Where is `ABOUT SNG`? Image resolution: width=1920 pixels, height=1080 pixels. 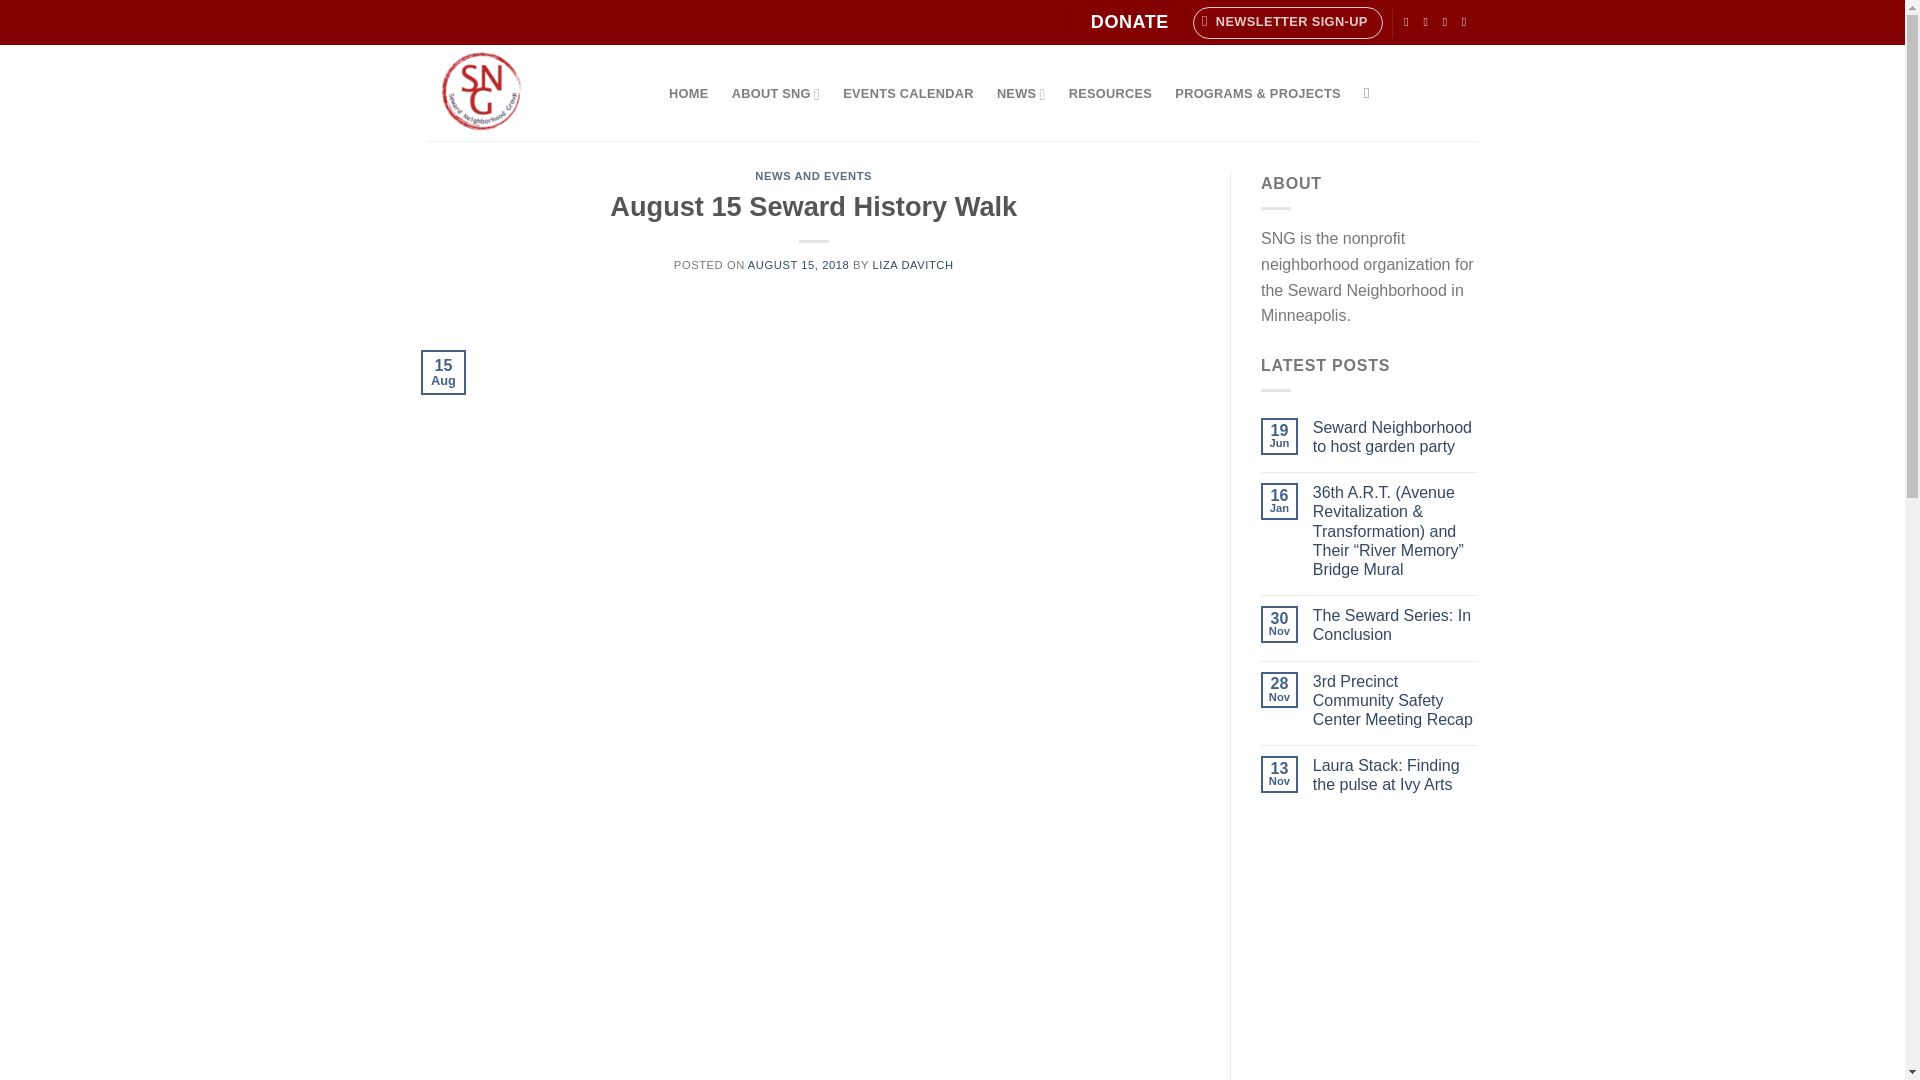 ABOUT SNG is located at coordinates (776, 94).